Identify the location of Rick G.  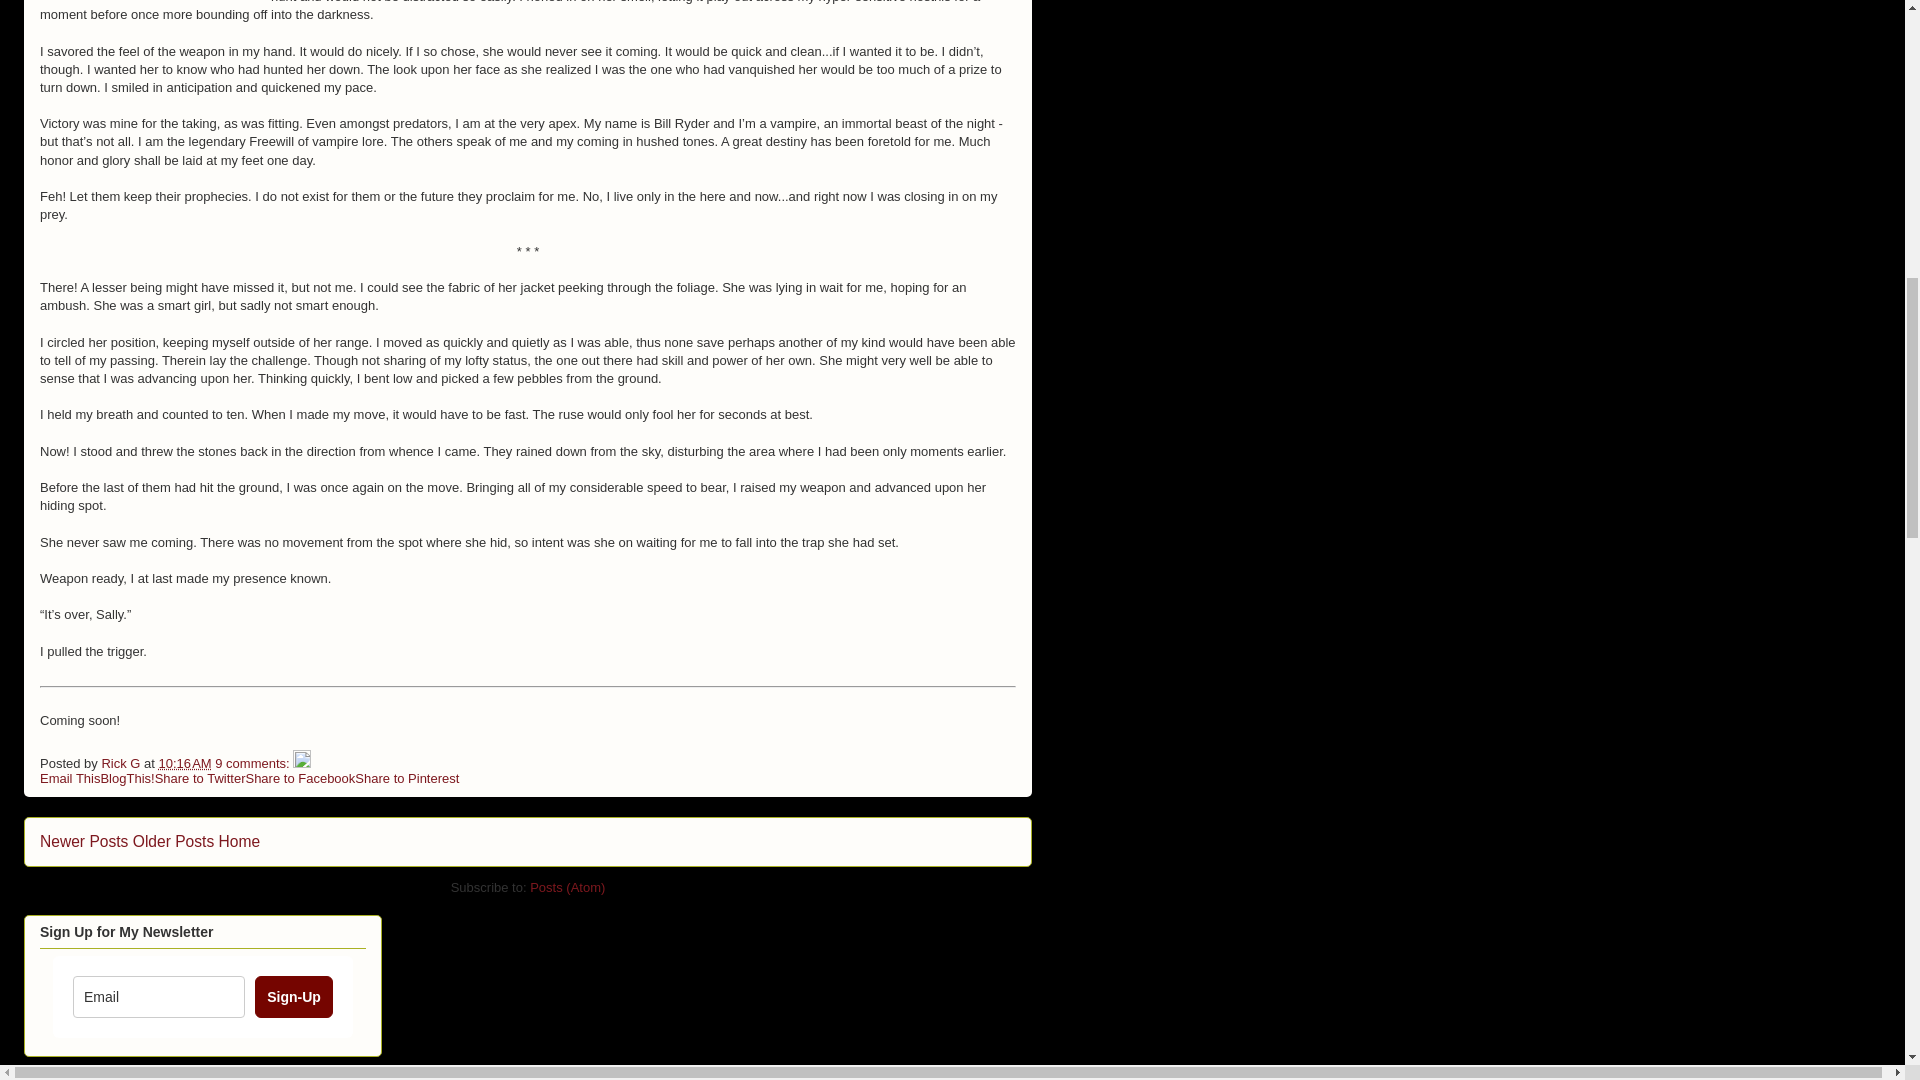
(122, 764).